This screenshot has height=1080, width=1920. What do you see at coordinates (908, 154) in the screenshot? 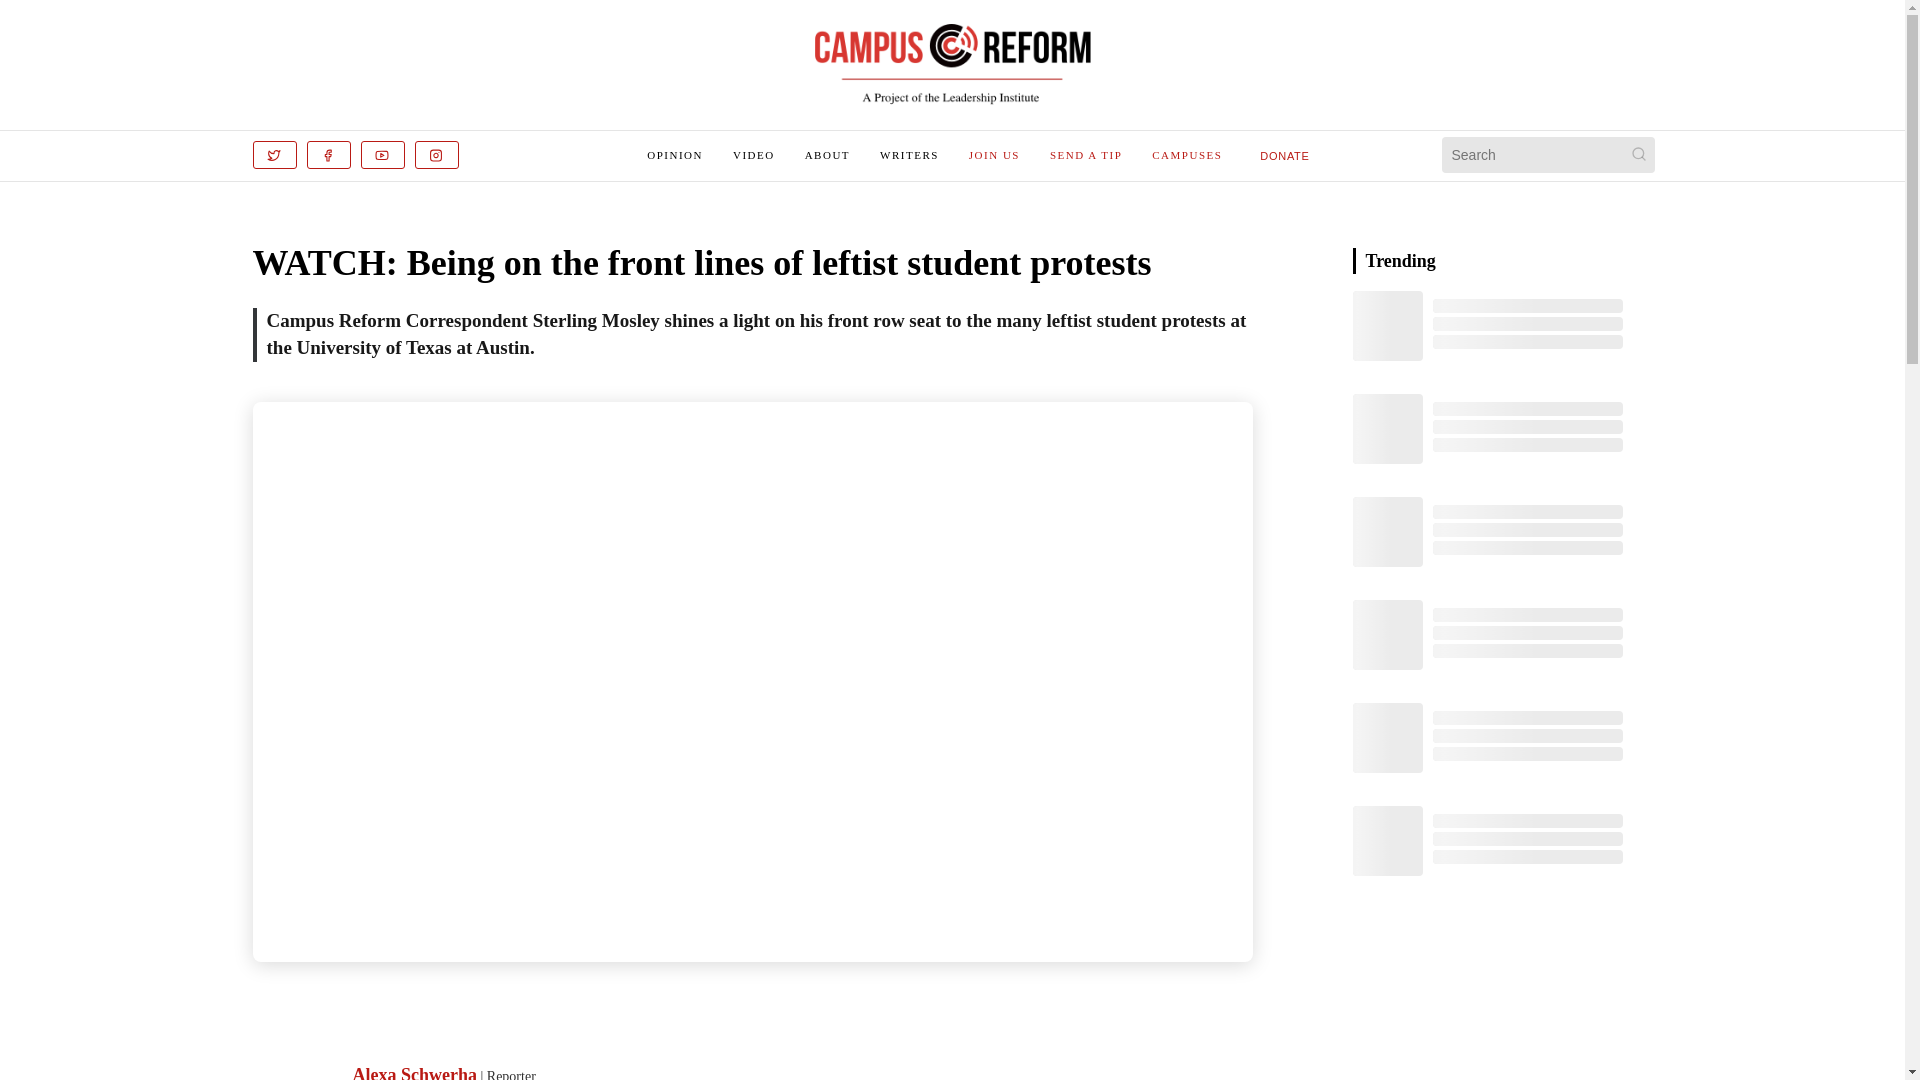
I see `WRITERS` at bounding box center [908, 154].